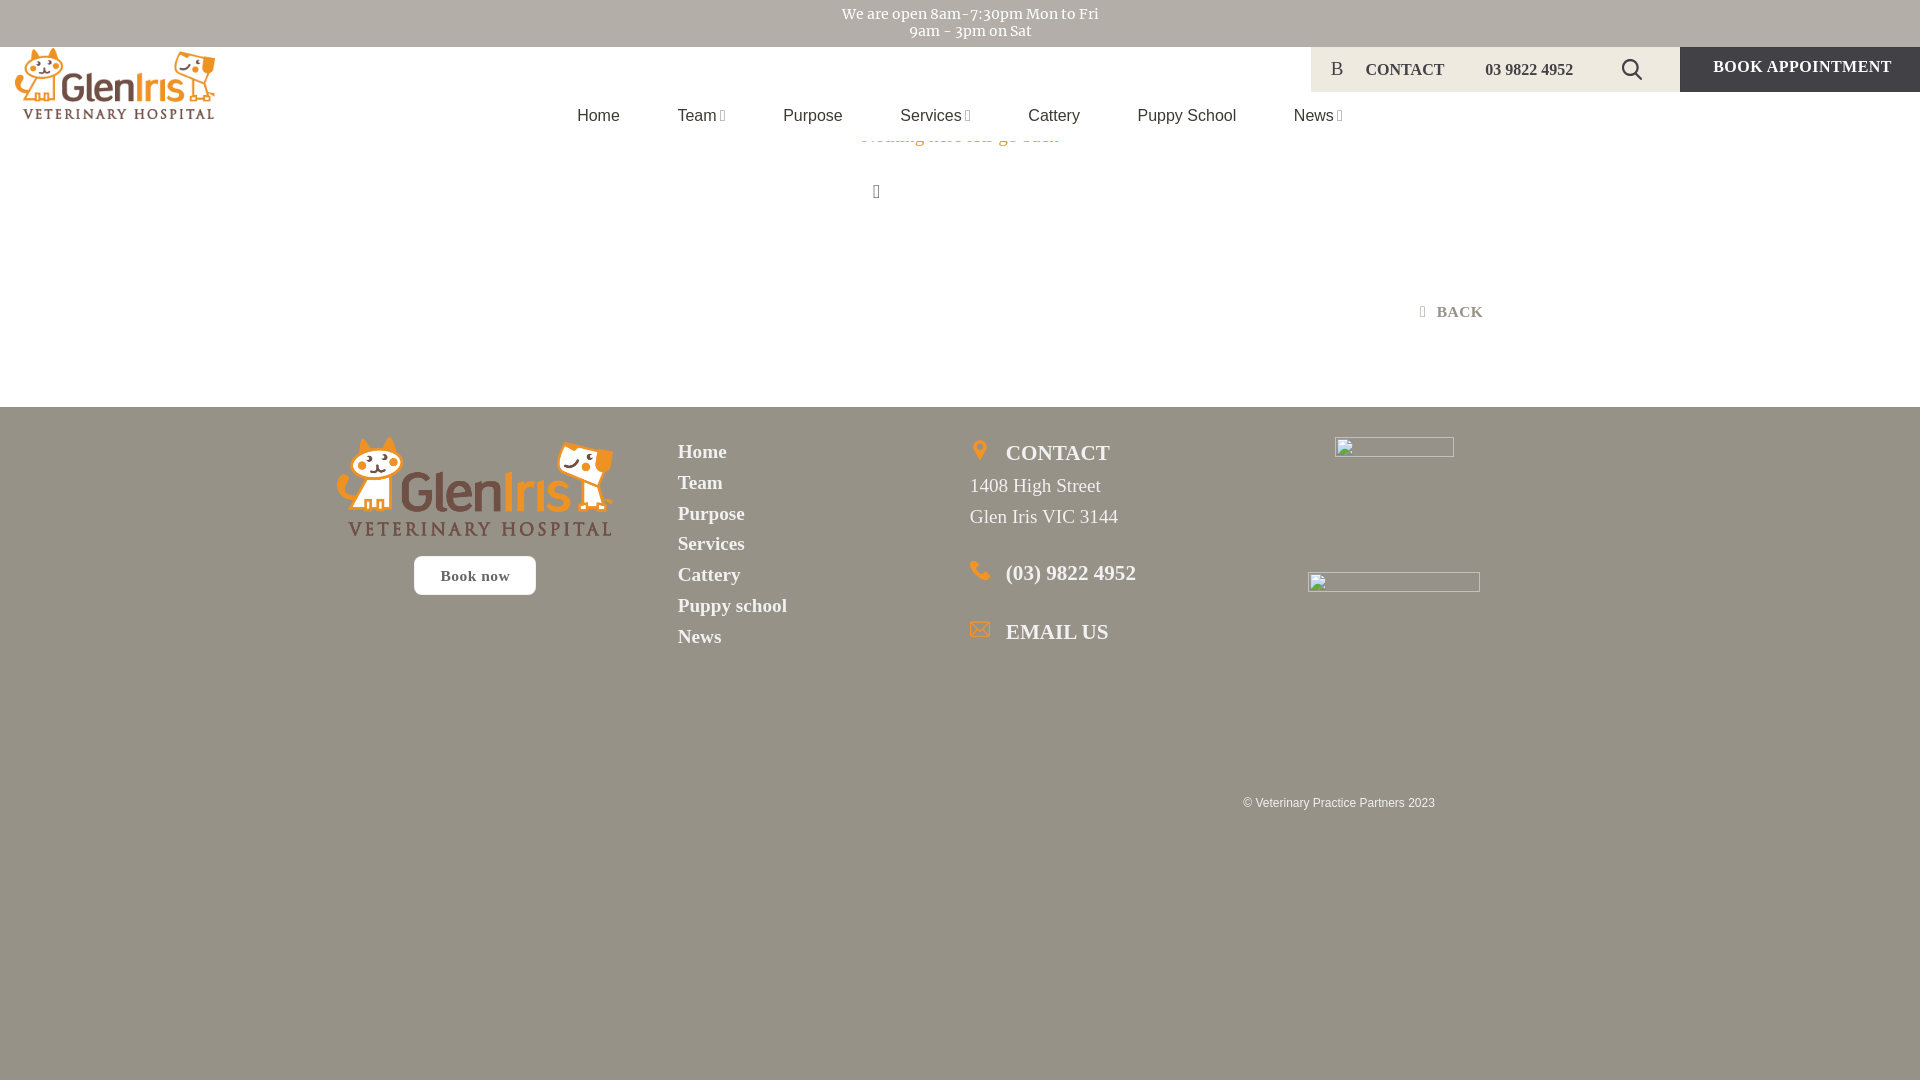 The width and height of the screenshot is (1920, 1080). What do you see at coordinates (1453, 312) in the screenshot?
I see `BACK` at bounding box center [1453, 312].